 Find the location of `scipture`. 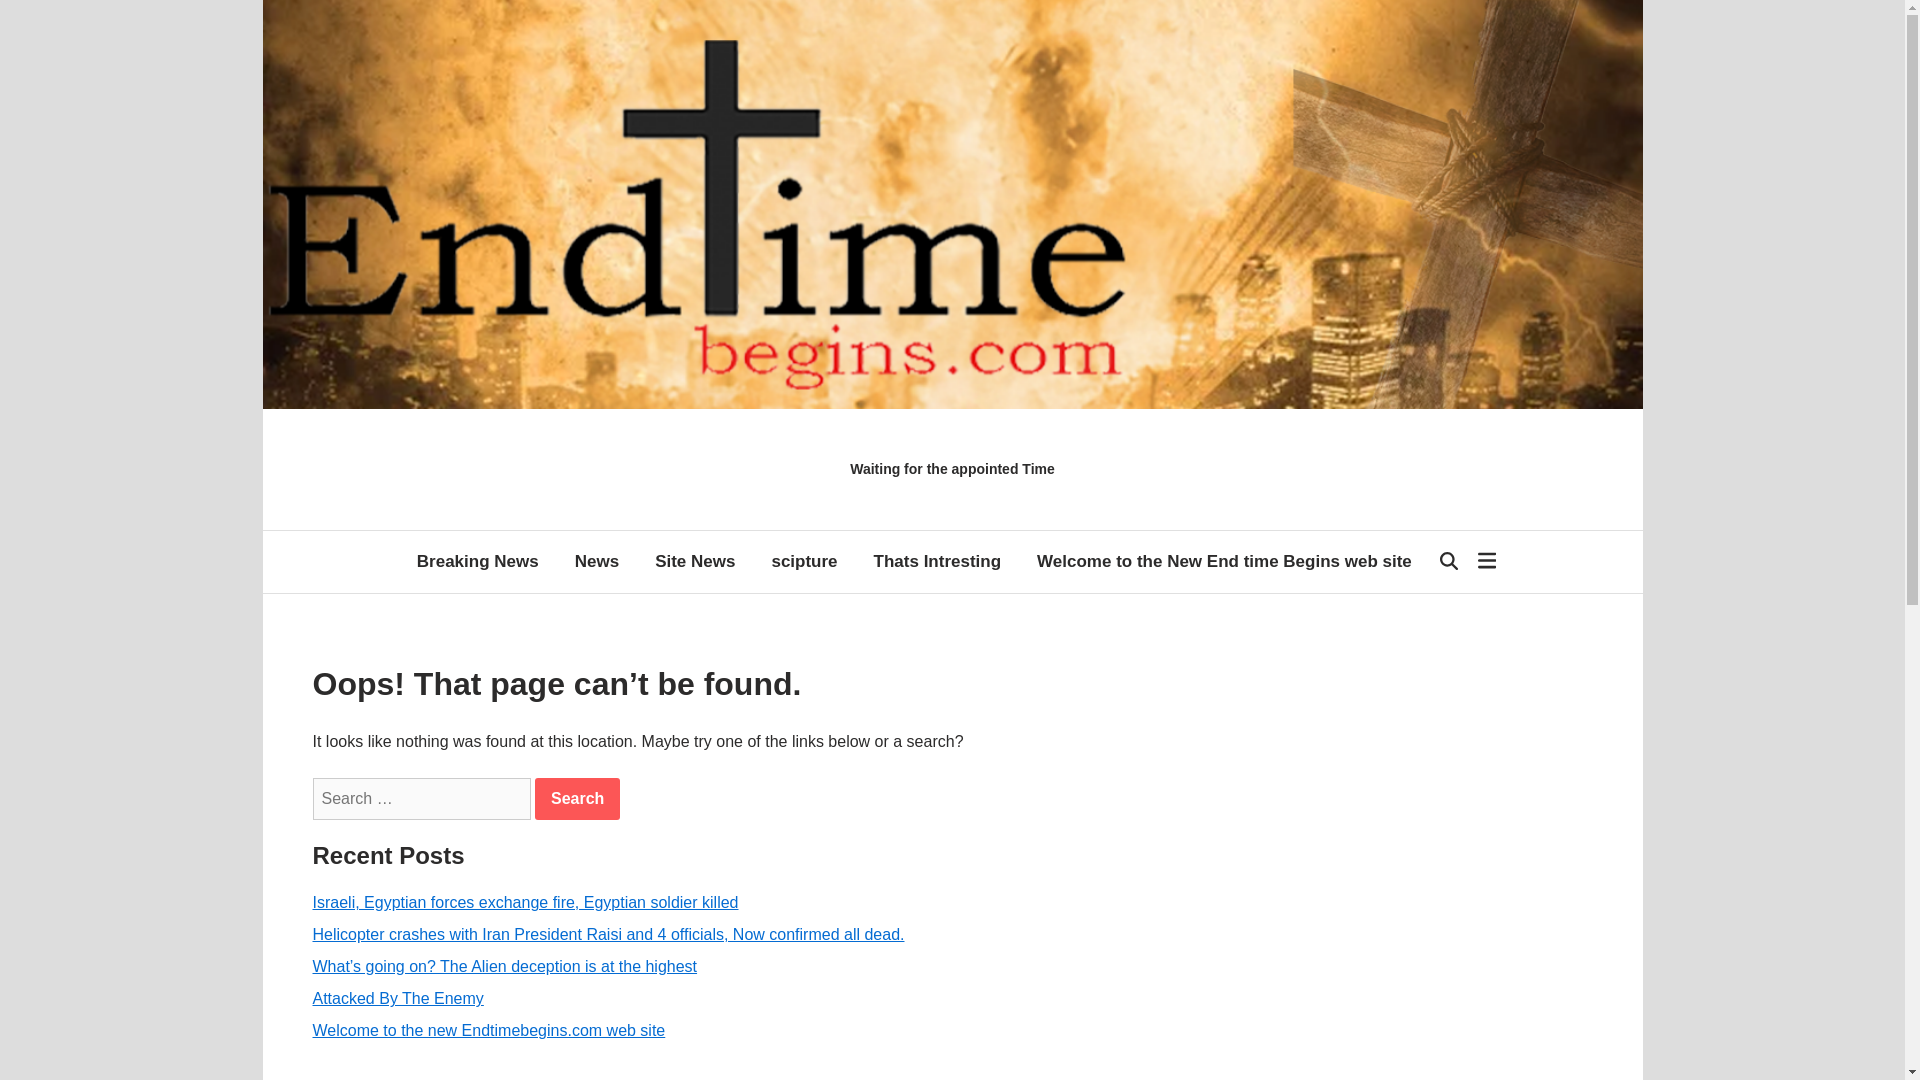

scipture is located at coordinates (803, 562).